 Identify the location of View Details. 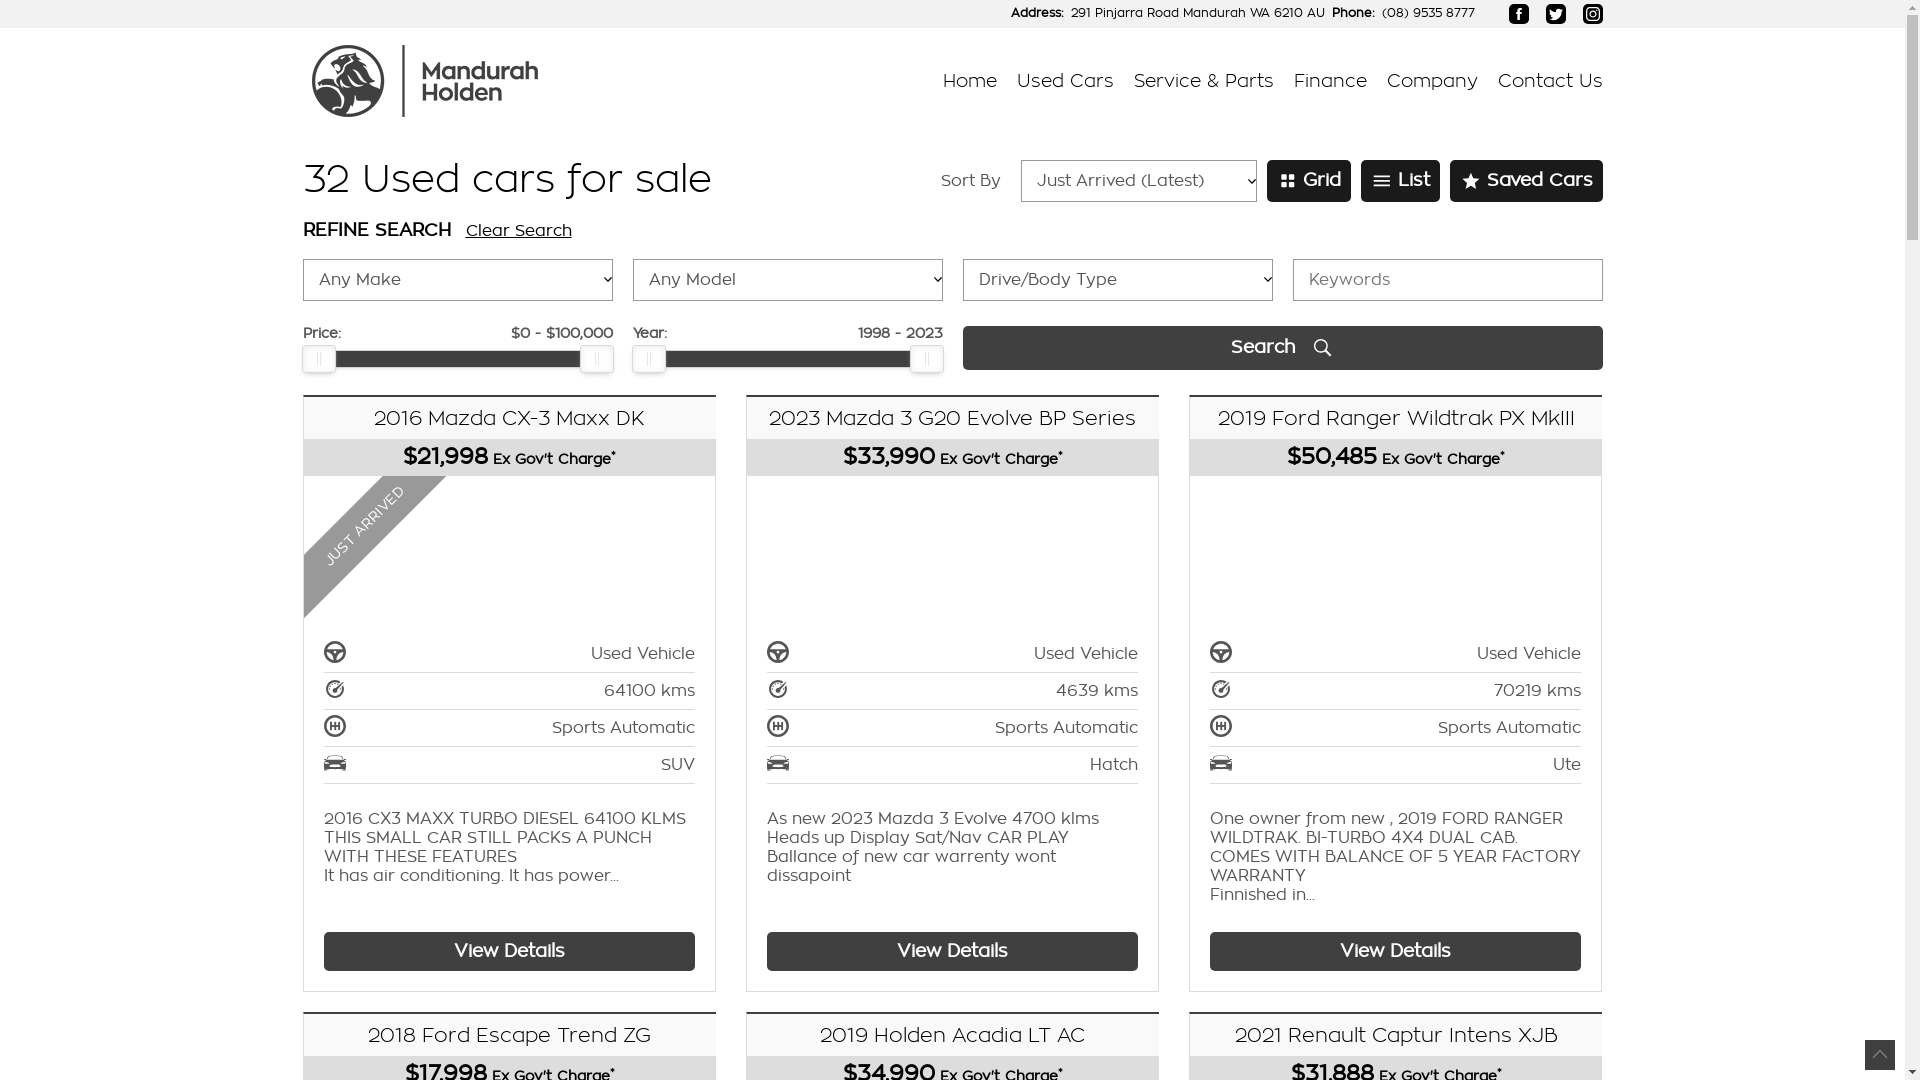
(1396, 952).